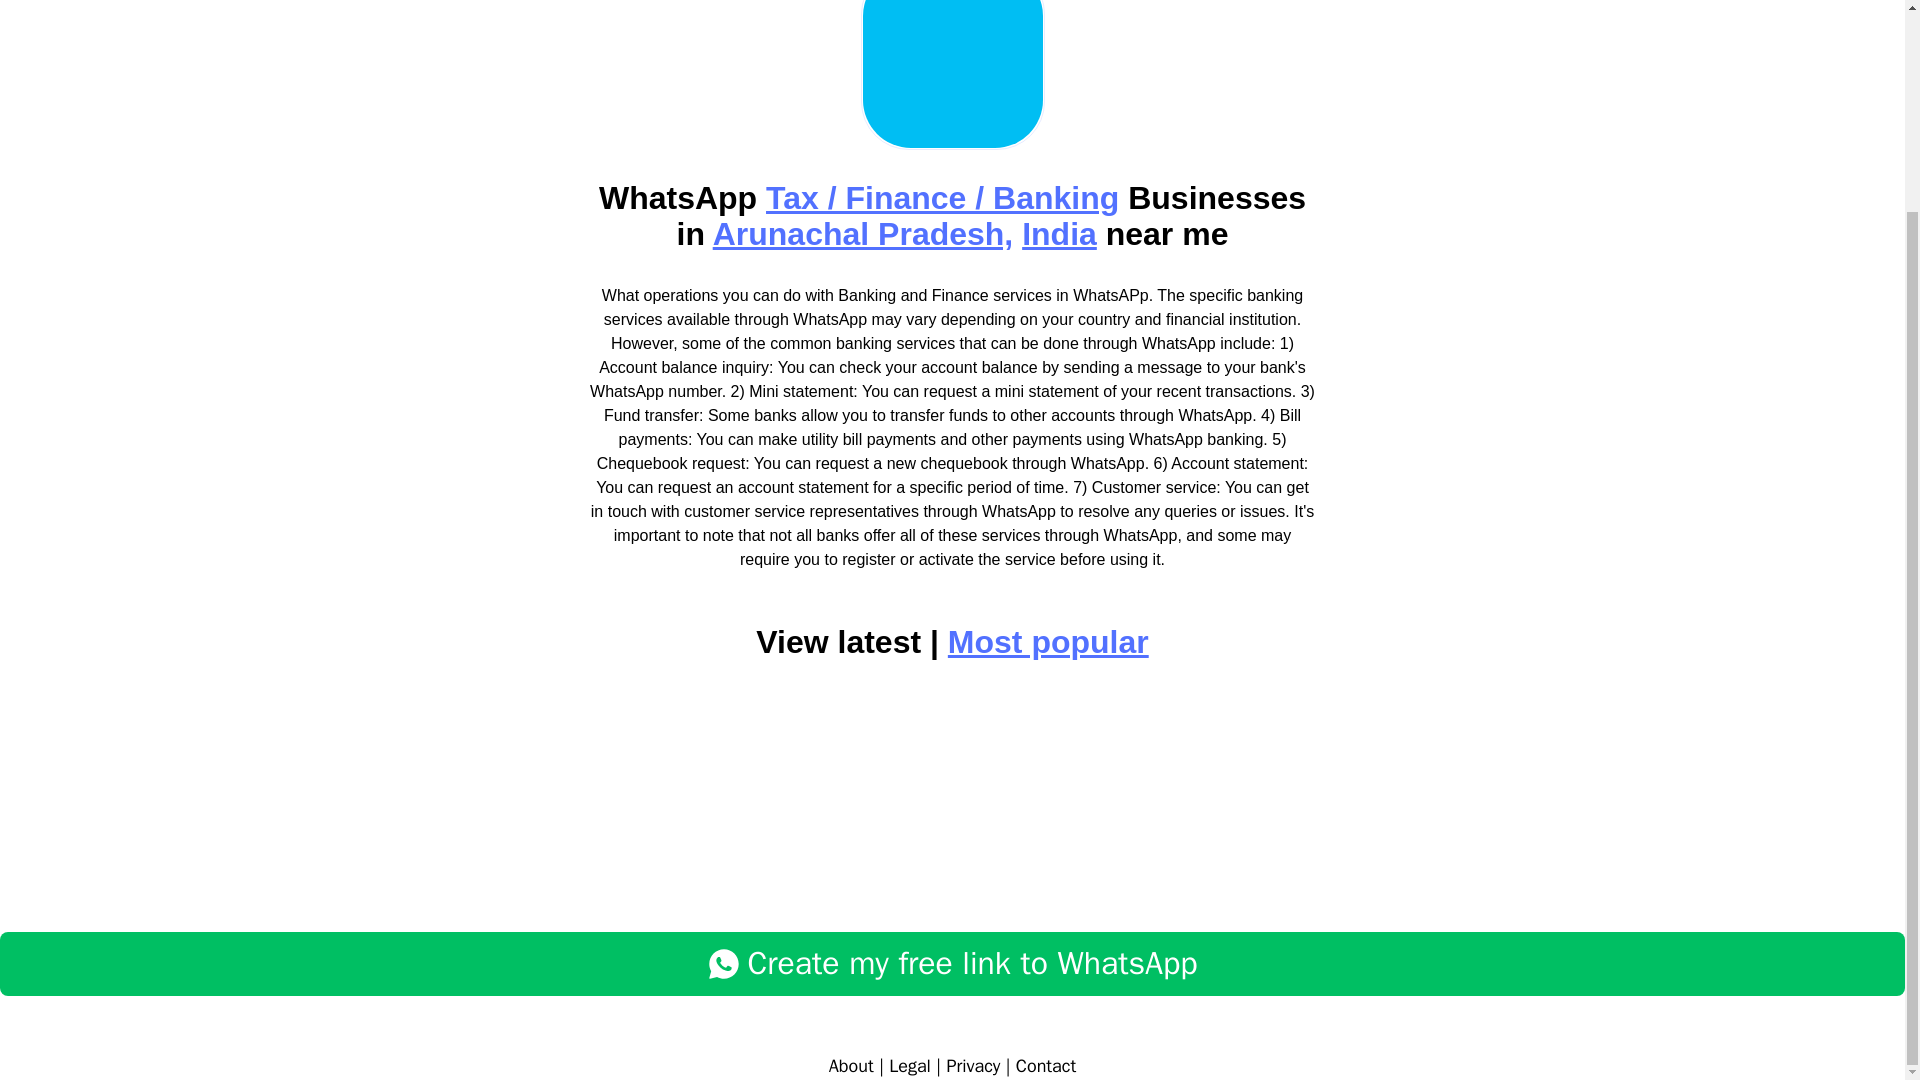 This screenshot has height=1080, width=1920. Describe the element at coordinates (910, 1066) in the screenshot. I see `Legal` at that location.